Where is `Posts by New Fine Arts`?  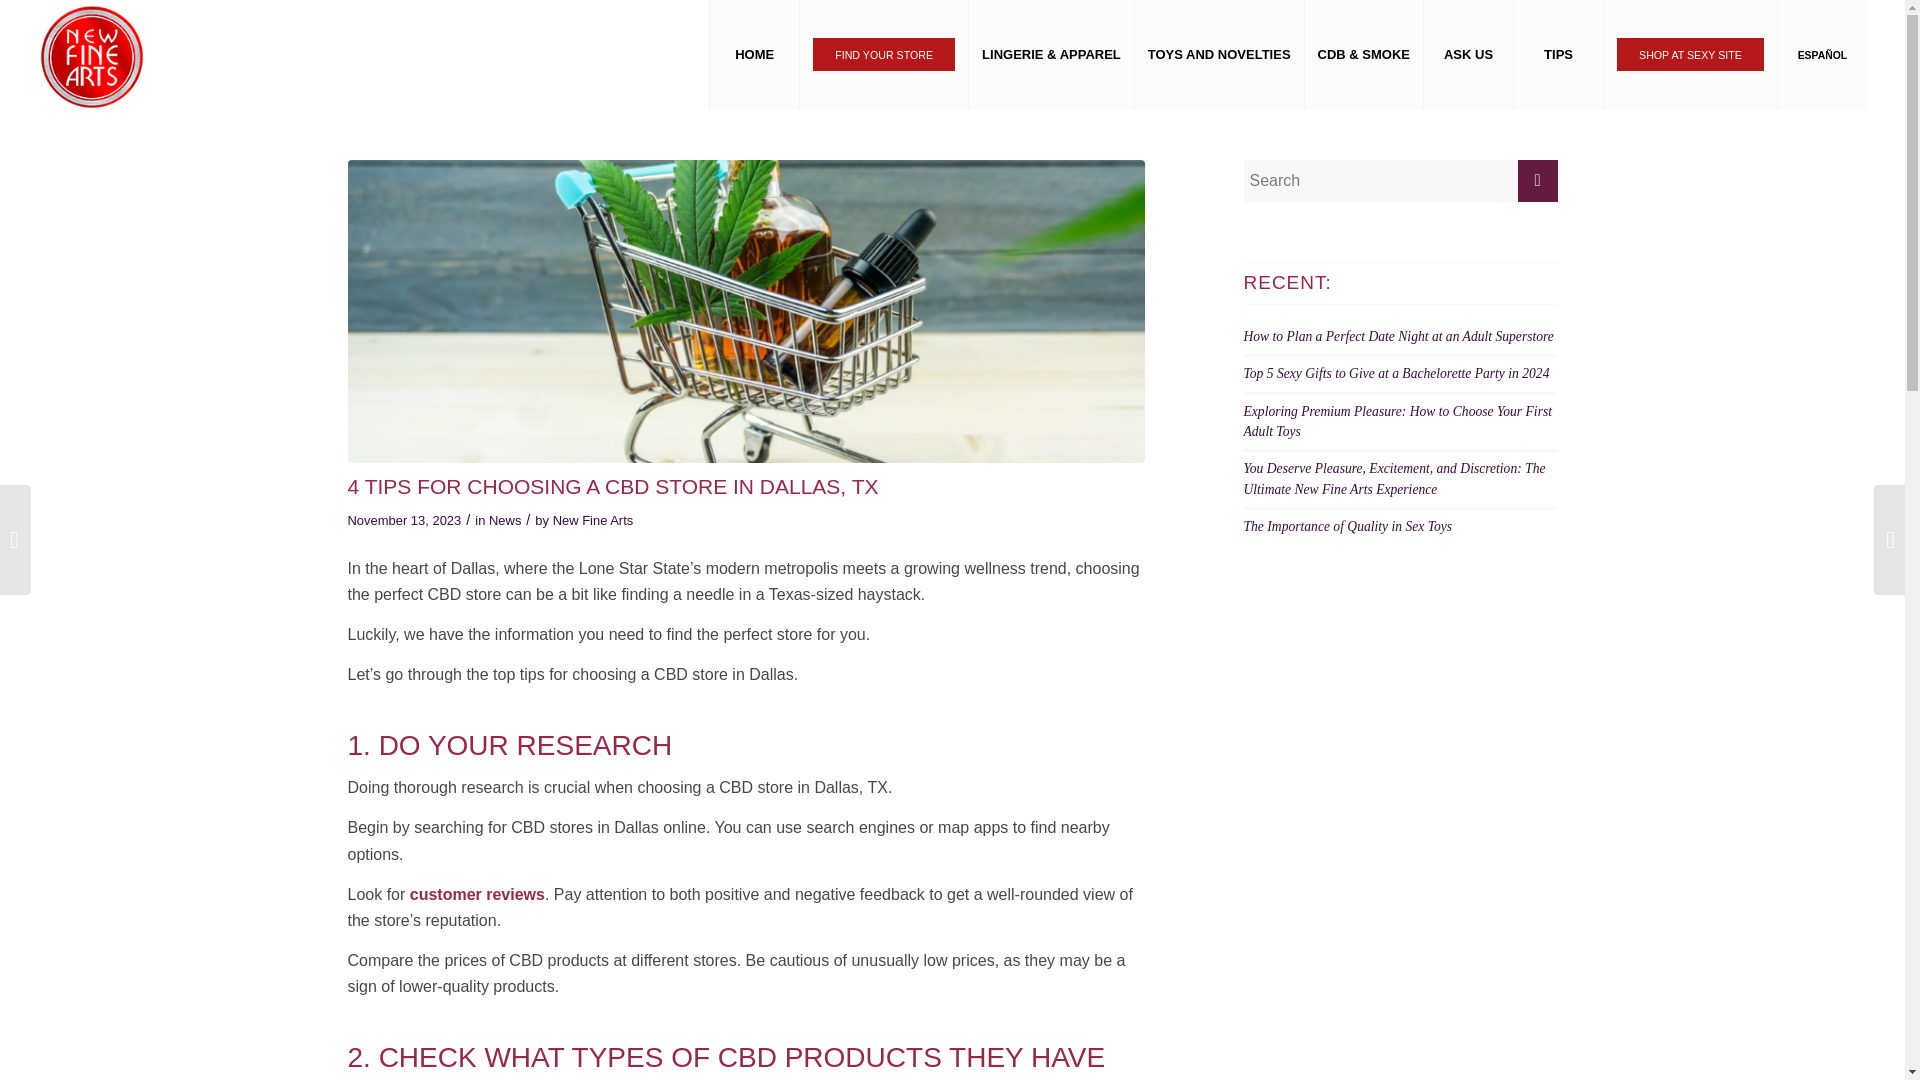
Posts by New Fine Arts is located at coordinates (592, 520).